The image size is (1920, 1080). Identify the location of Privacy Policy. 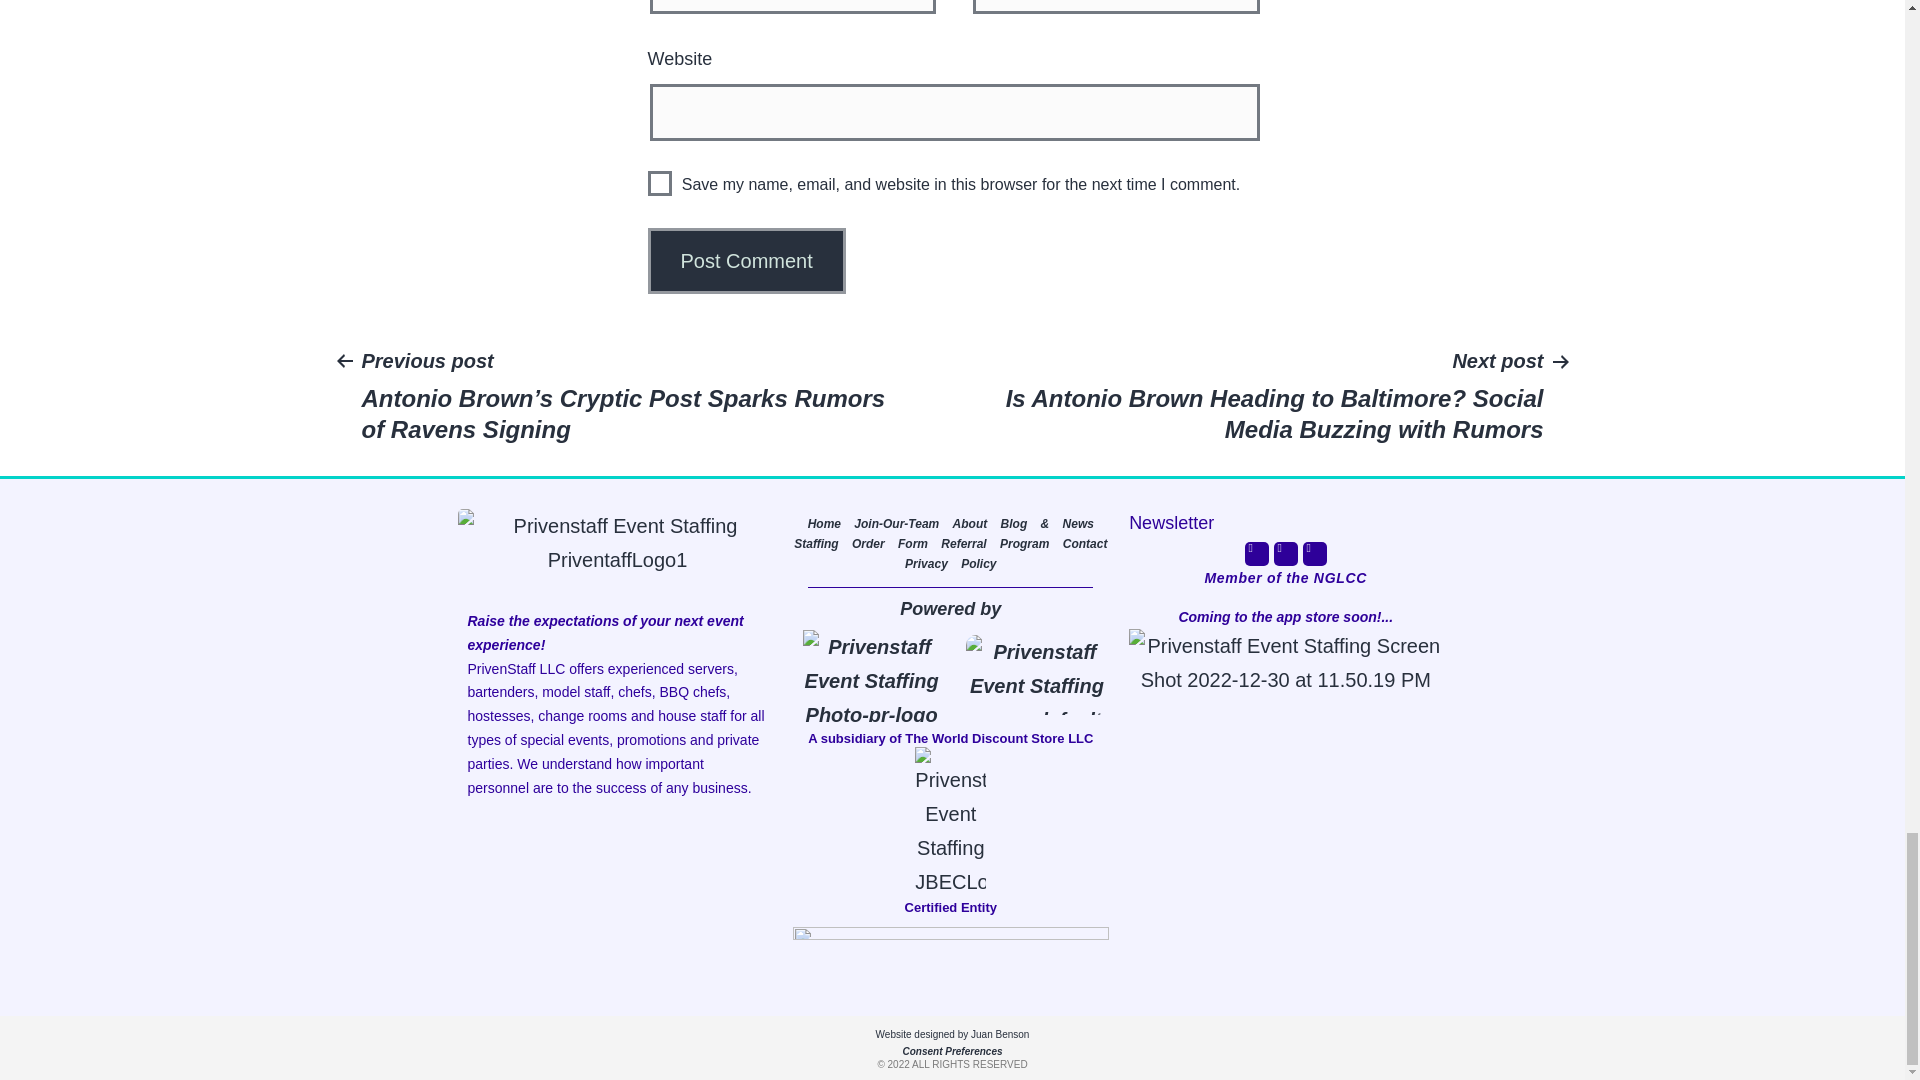
(950, 564).